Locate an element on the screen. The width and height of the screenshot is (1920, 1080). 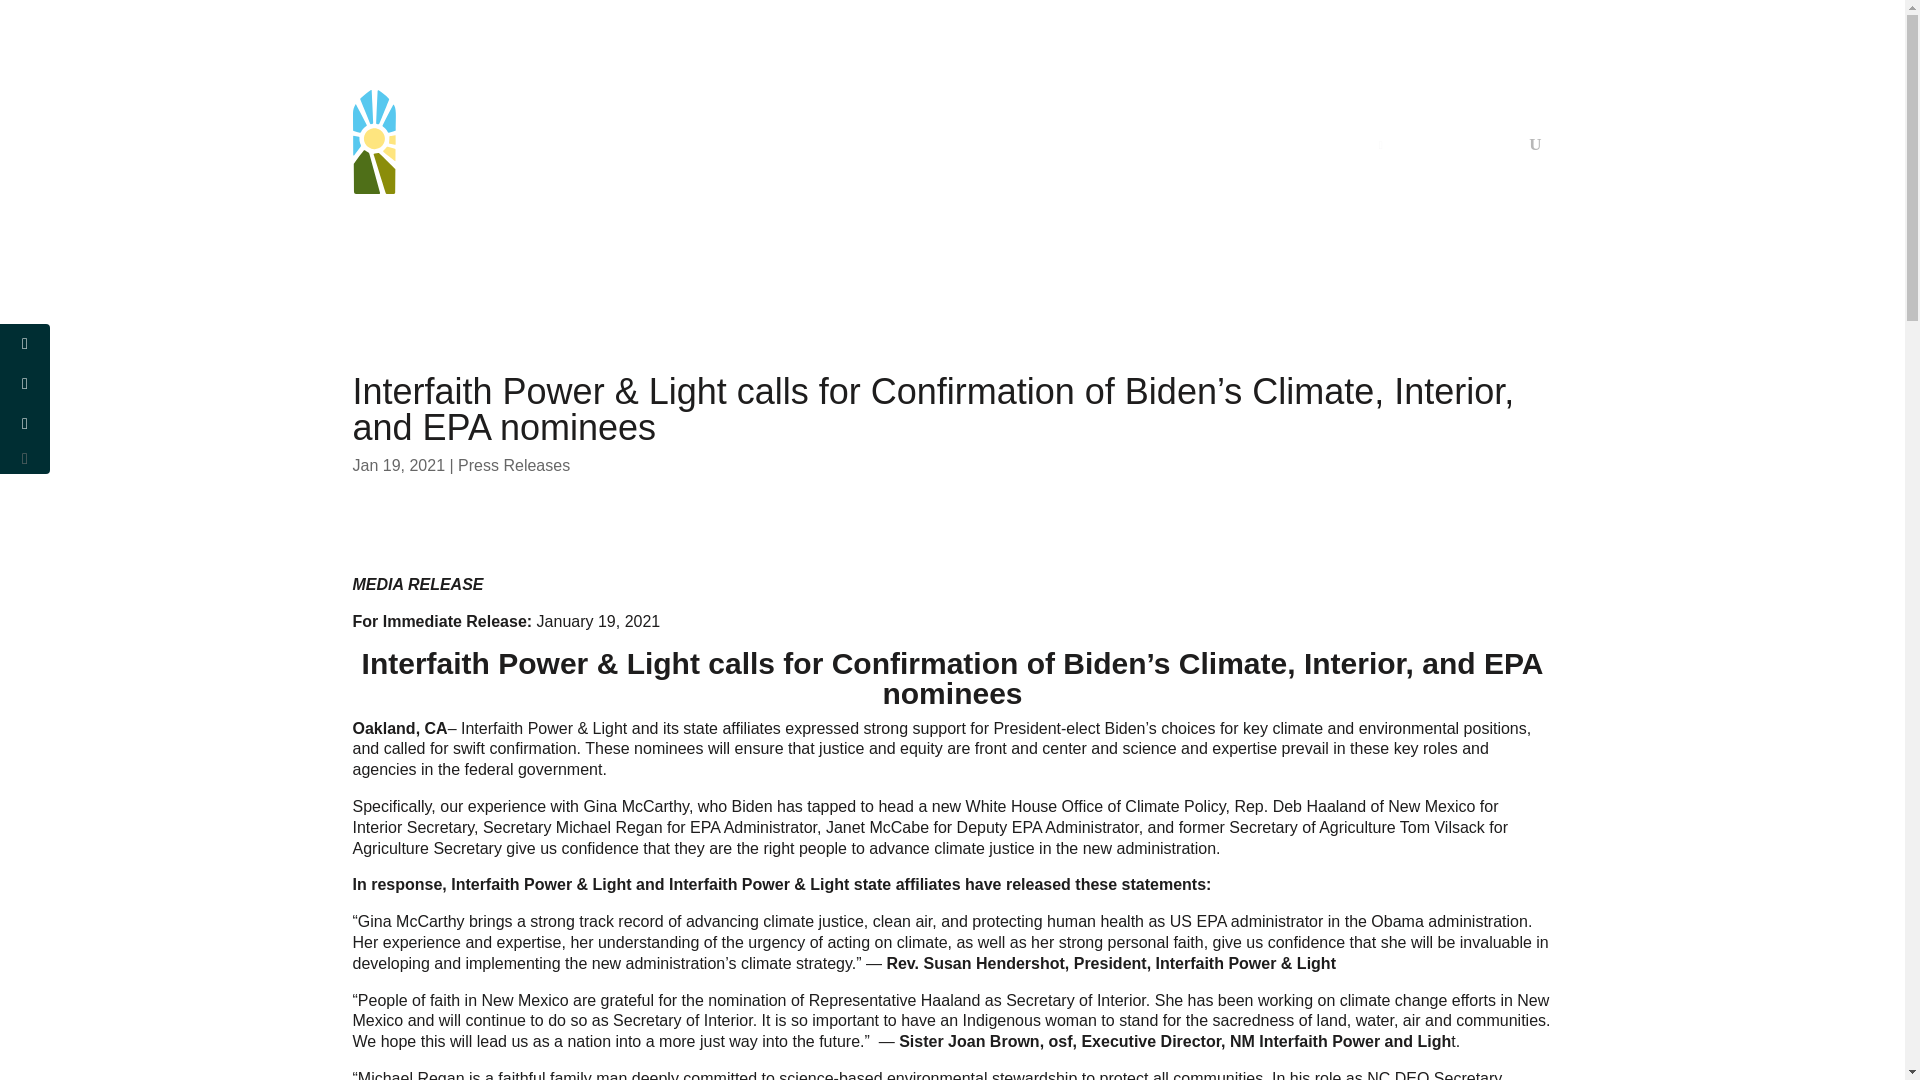
Contact is located at coordinates (1483, 148).